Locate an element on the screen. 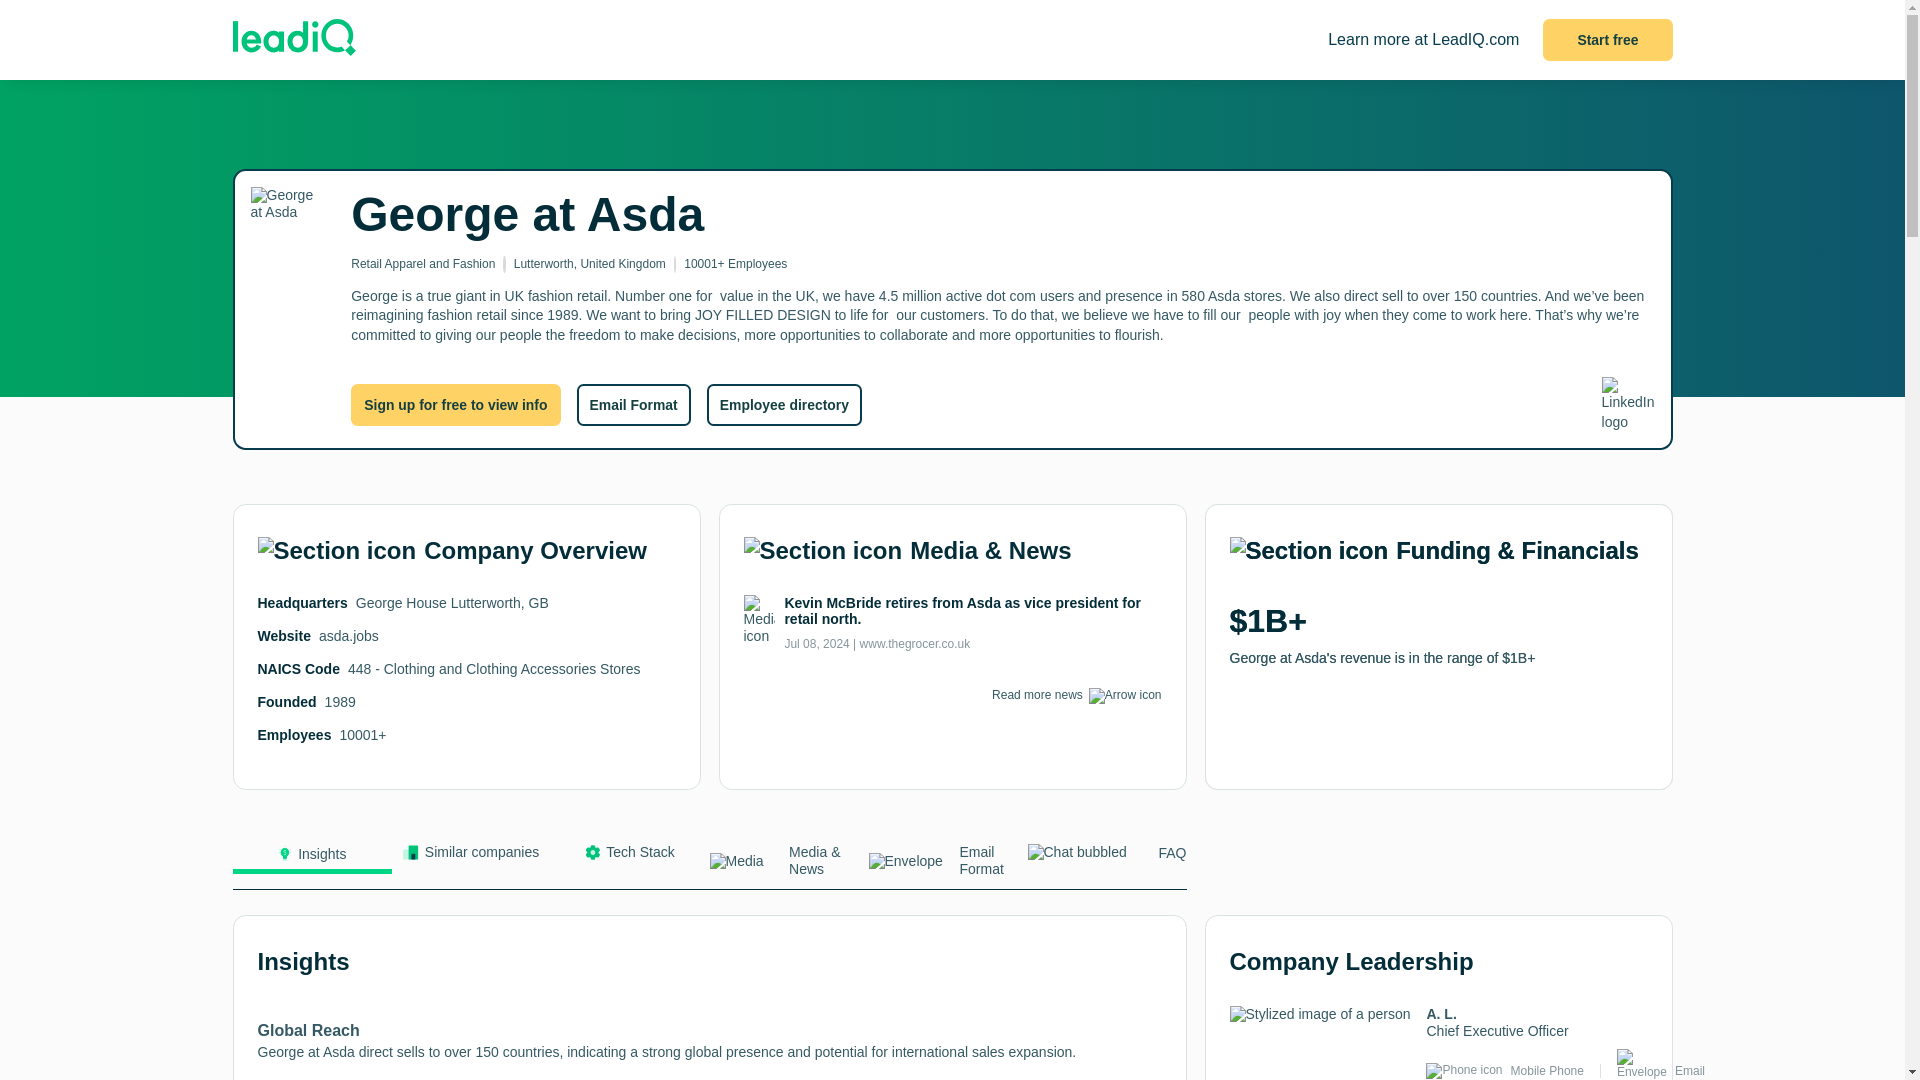 This screenshot has height=1080, width=1920. Email Format is located at coordinates (947, 866).